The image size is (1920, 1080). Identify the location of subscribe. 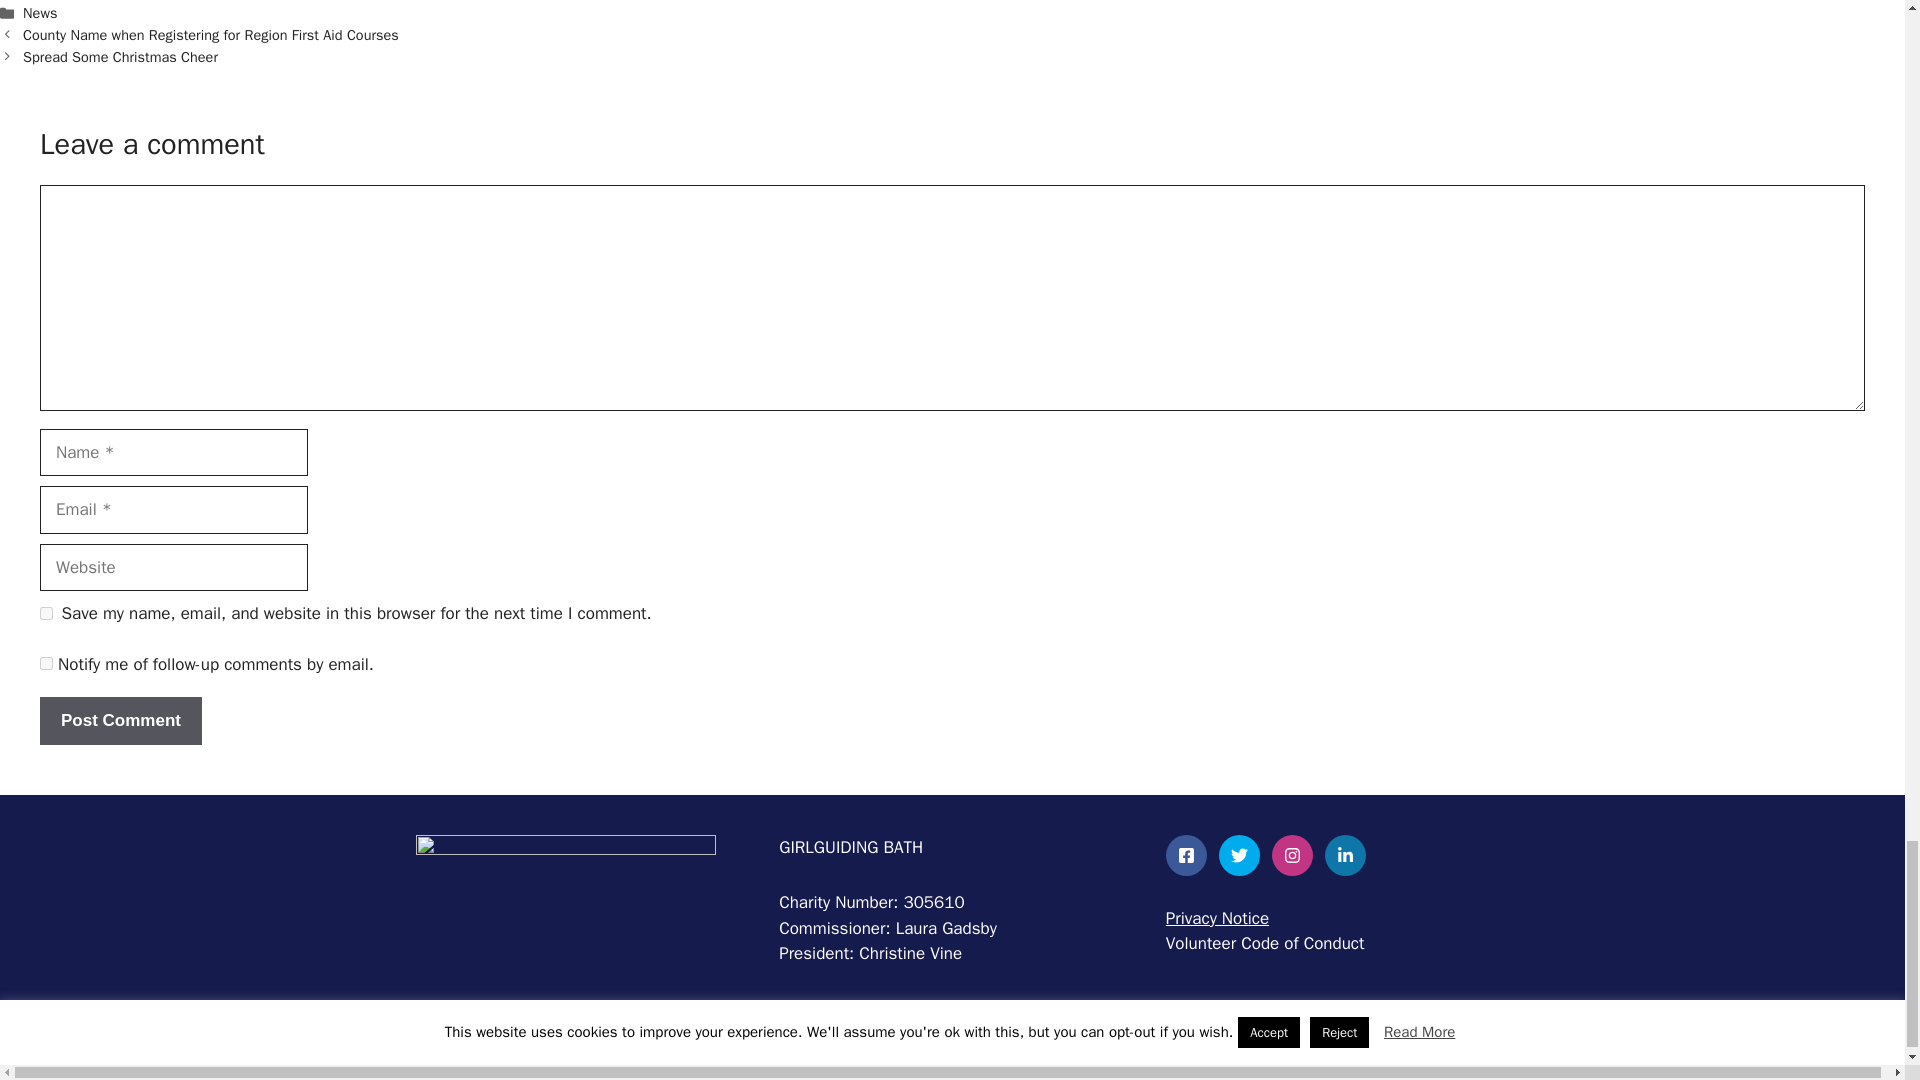
(46, 662).